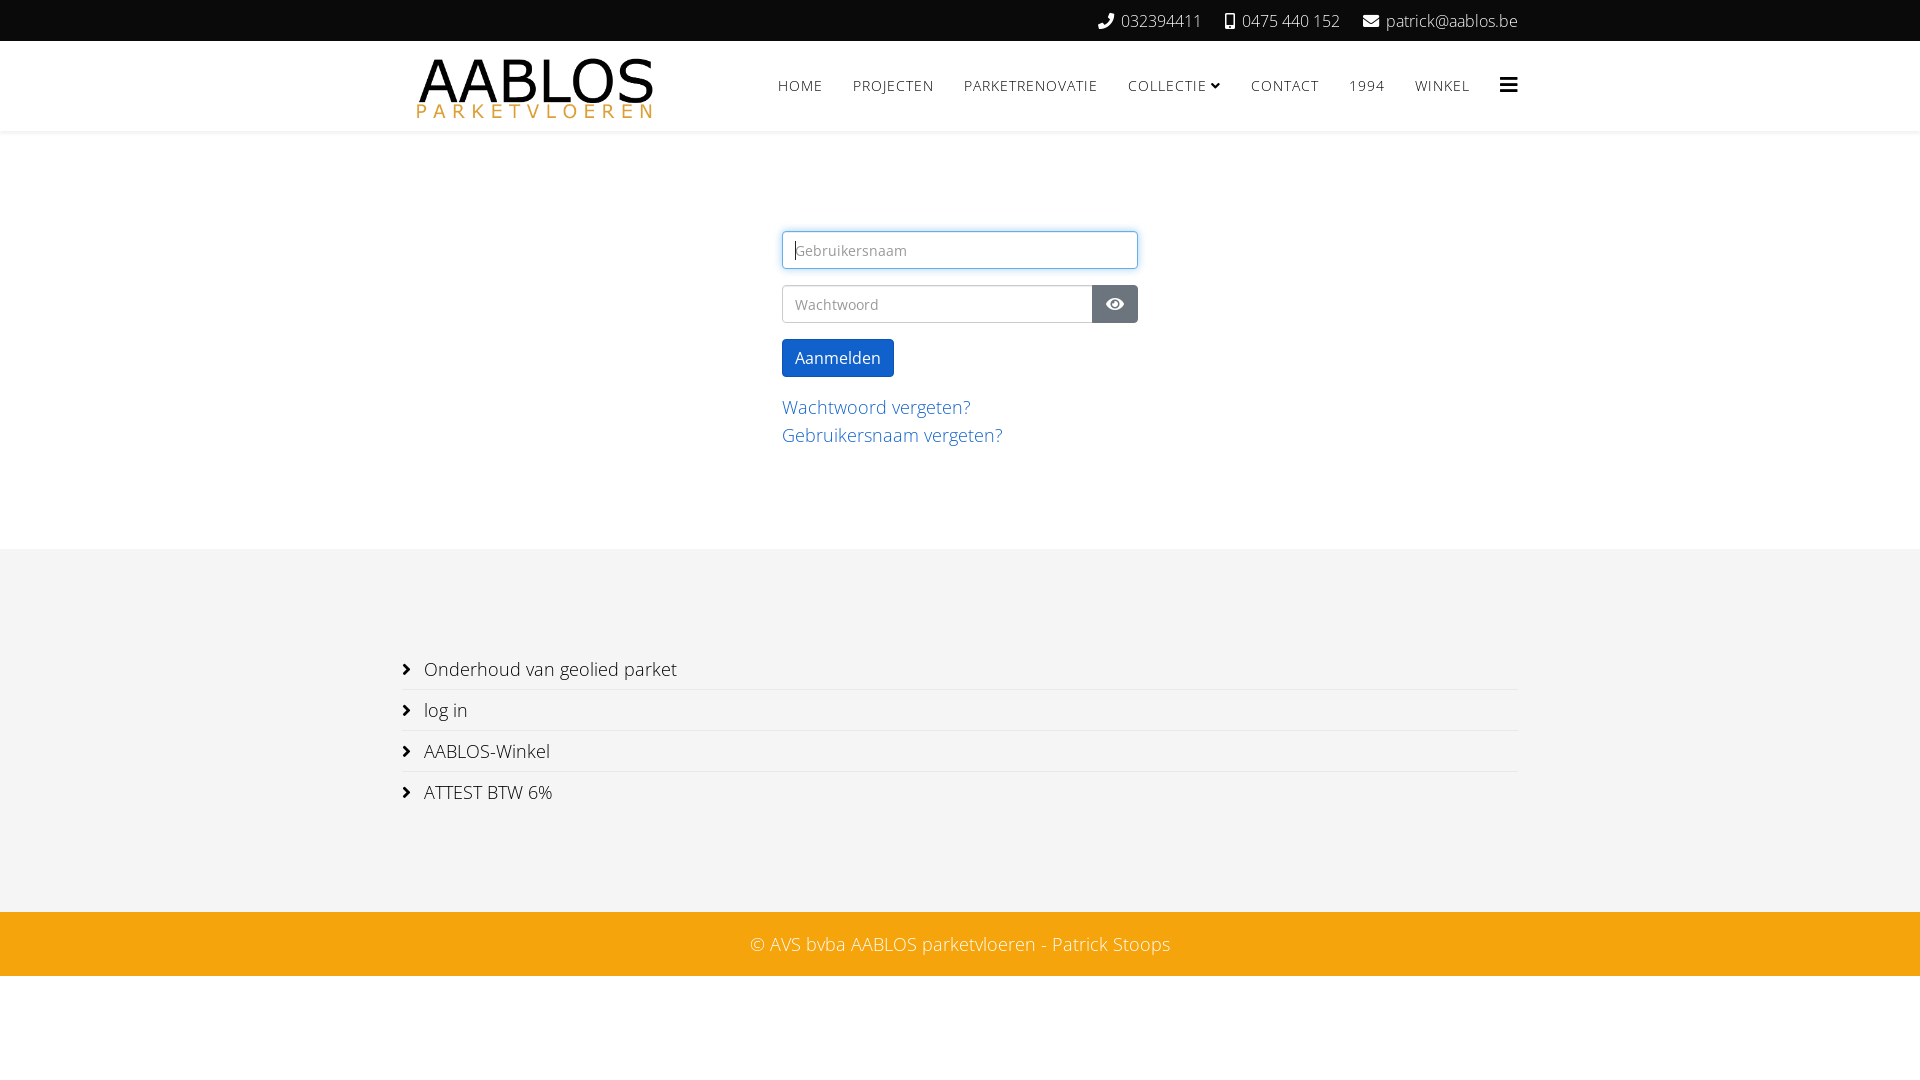  Describe the element at coordinates (1509, 85) in the screenshot. I see `Helix3 Megamenu Options` at that location.